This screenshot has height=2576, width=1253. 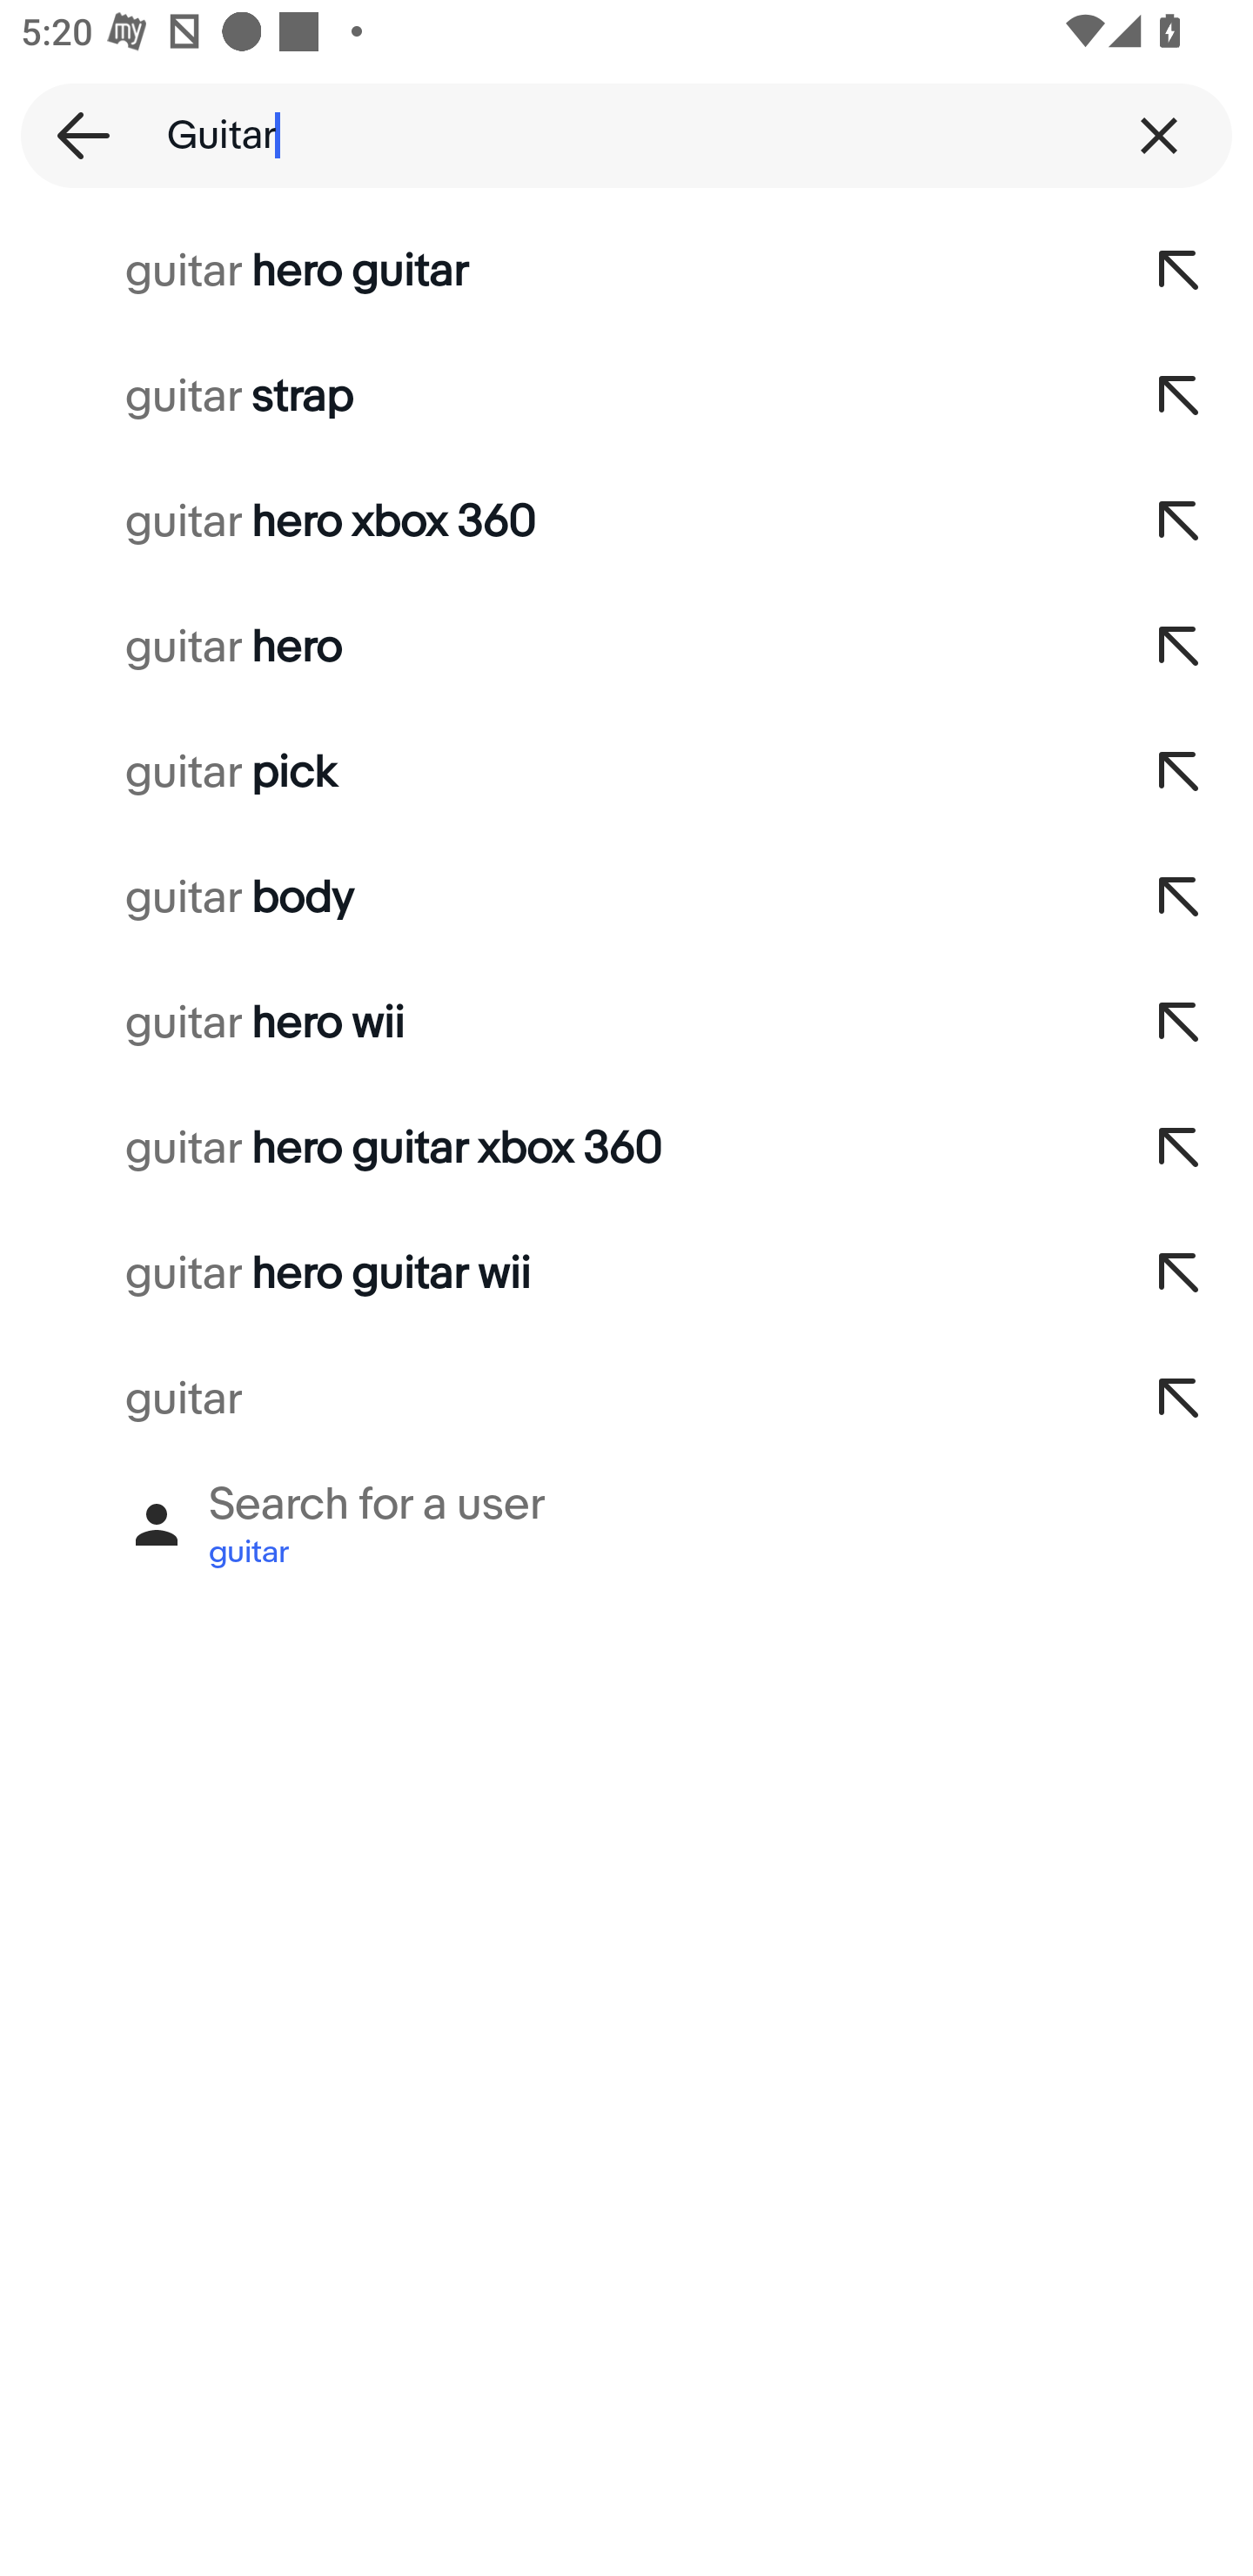 I want to click on Add to search query,guitar, so click(x=1180, y=1399).